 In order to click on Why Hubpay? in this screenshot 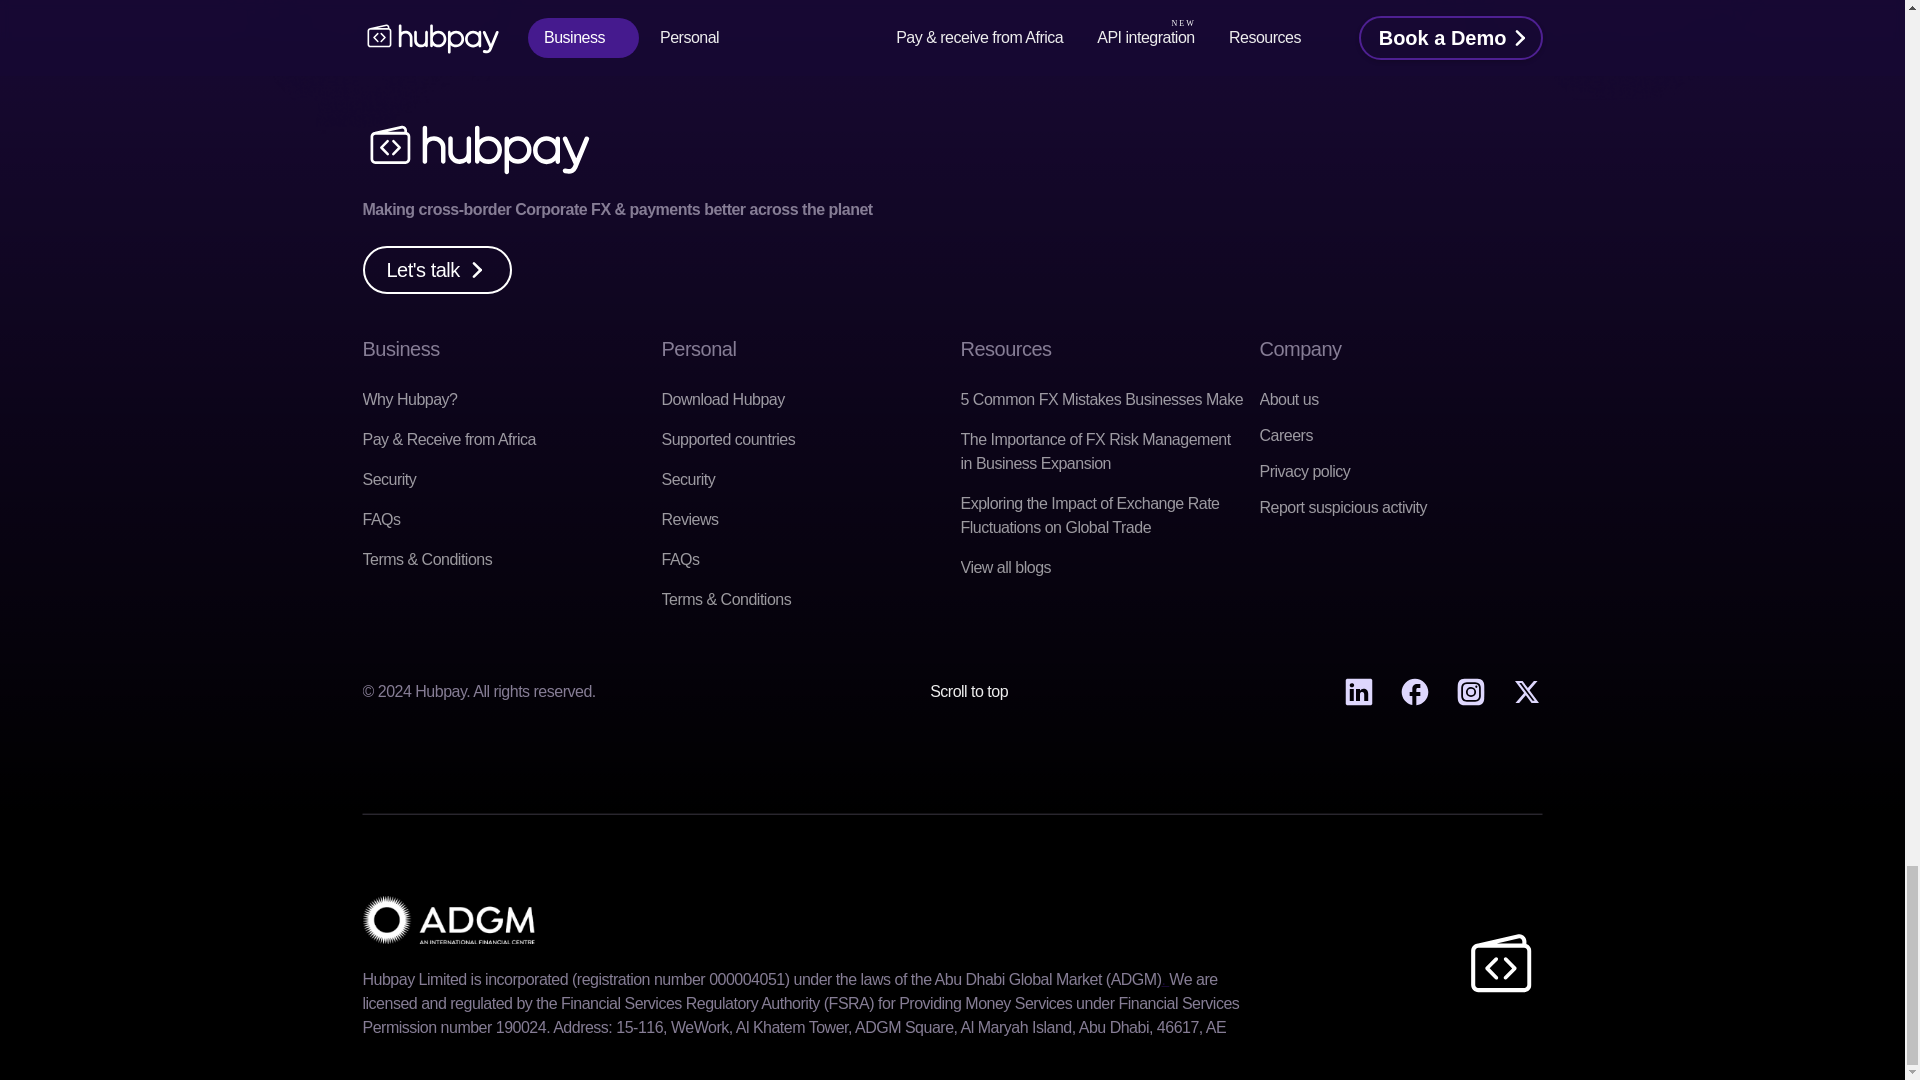, I will do `click(409, 399)`.